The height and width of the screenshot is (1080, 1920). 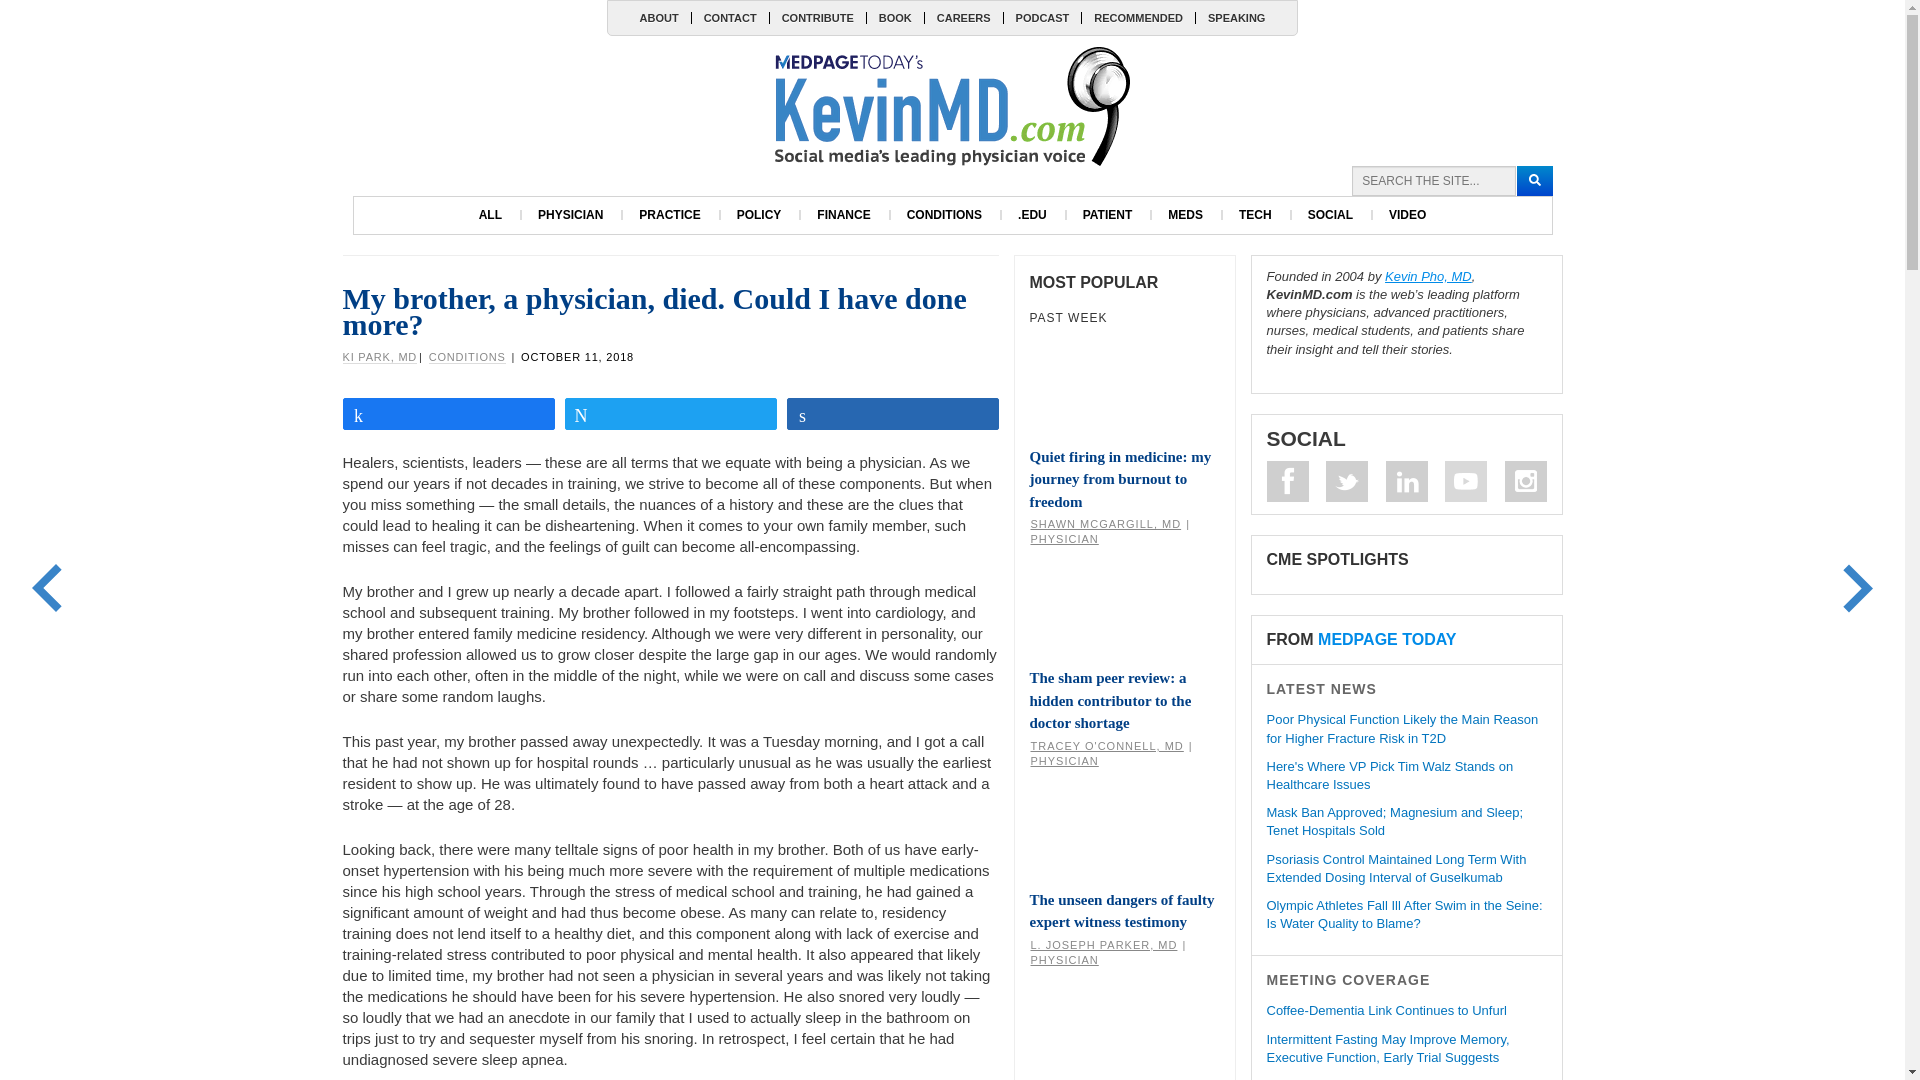 I want to click on PRACTICE, so click(x=669, y=215).